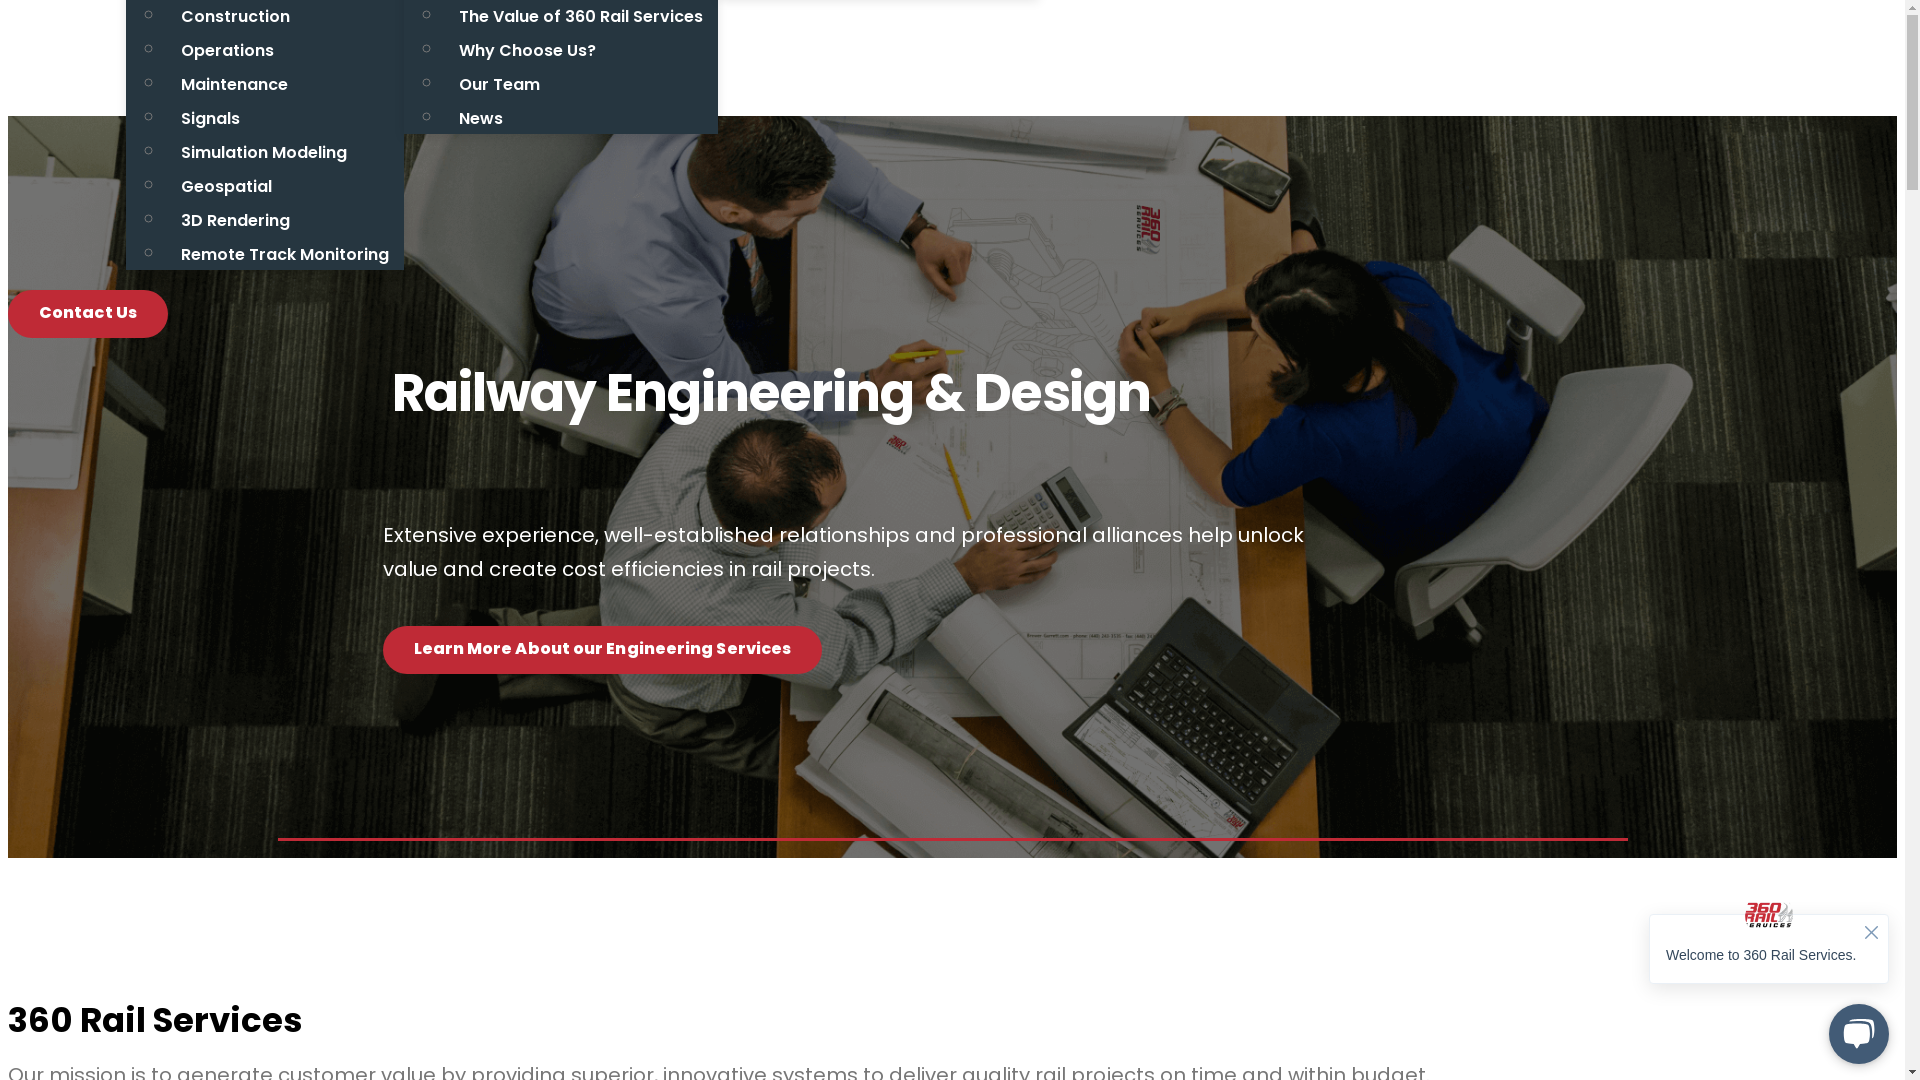  What do you see at coordinates (481, 118) in the screenshot?
I see `News` at bounding box center [481, 118].